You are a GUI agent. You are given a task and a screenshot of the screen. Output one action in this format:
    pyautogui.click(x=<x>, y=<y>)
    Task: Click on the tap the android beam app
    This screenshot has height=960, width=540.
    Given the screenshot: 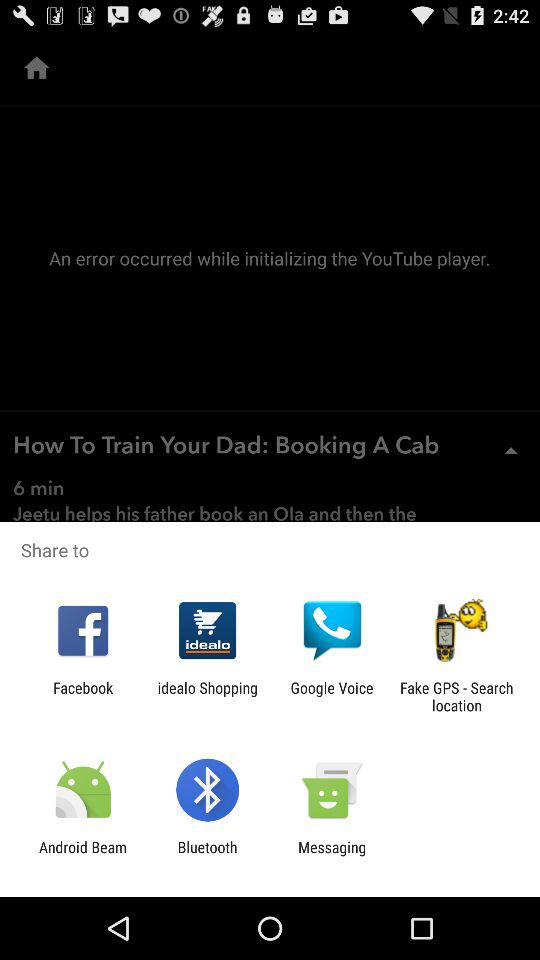 What is the action you would take?
    pyautogui.click(x=83, y=856)
    